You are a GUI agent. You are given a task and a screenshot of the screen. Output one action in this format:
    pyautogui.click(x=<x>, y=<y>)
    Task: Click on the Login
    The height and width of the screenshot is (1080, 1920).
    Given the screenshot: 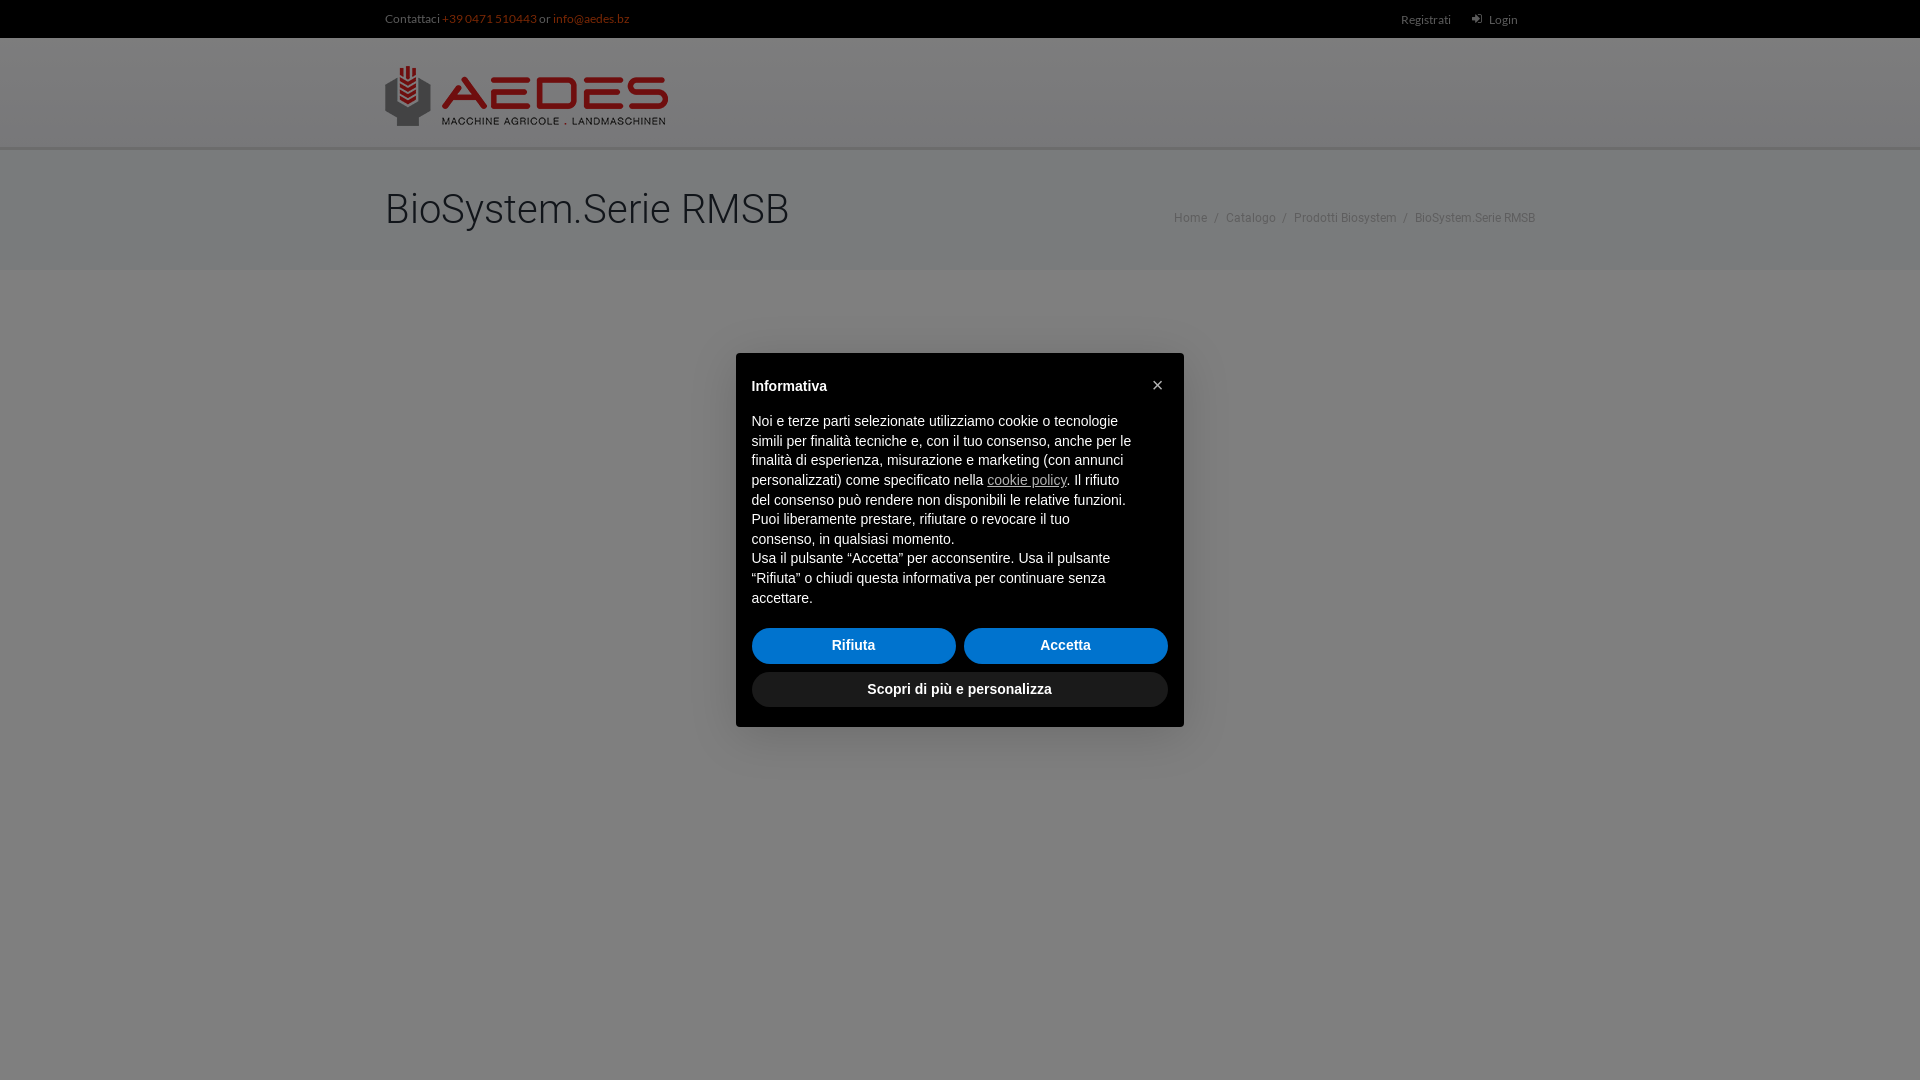 What is the action you would take?
    pyautogui.click(x=1504, y=20)
    